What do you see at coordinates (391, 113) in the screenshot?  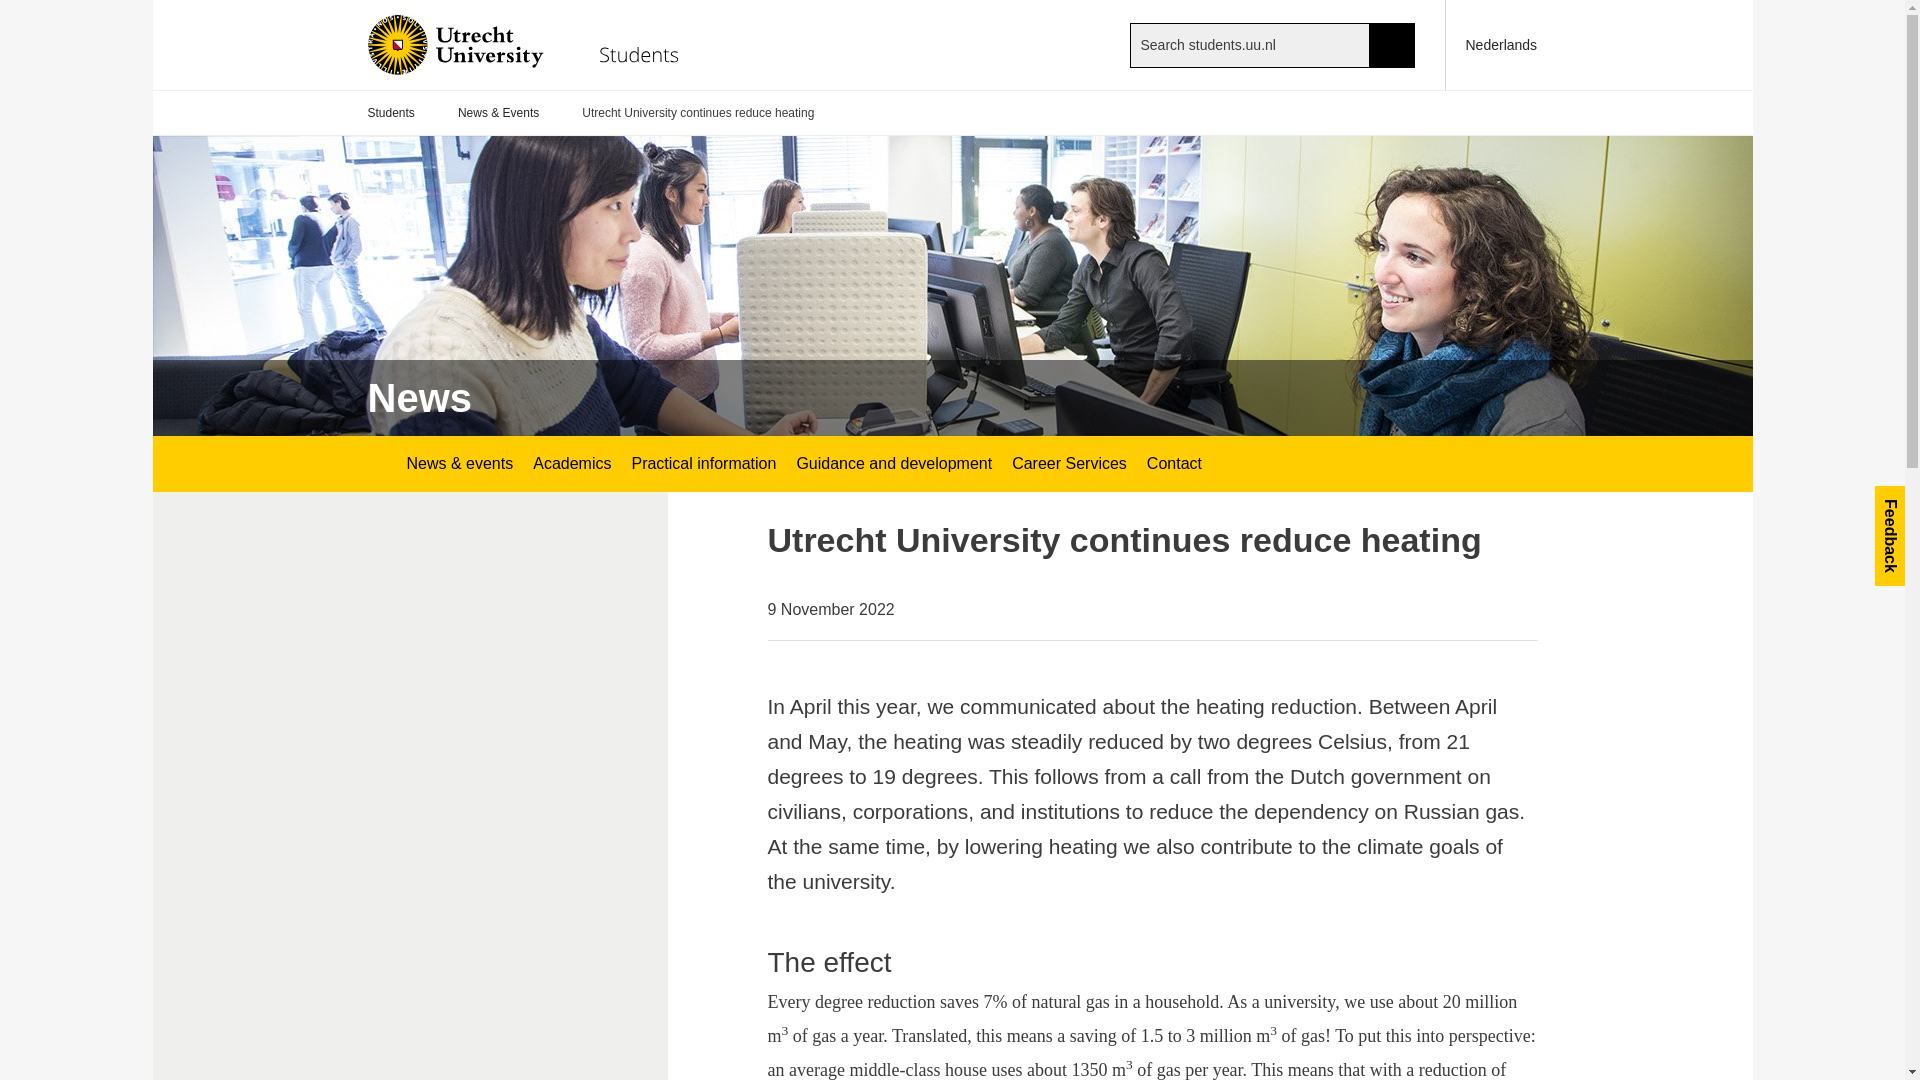 I see `Students` at bounding box center [391, 113].